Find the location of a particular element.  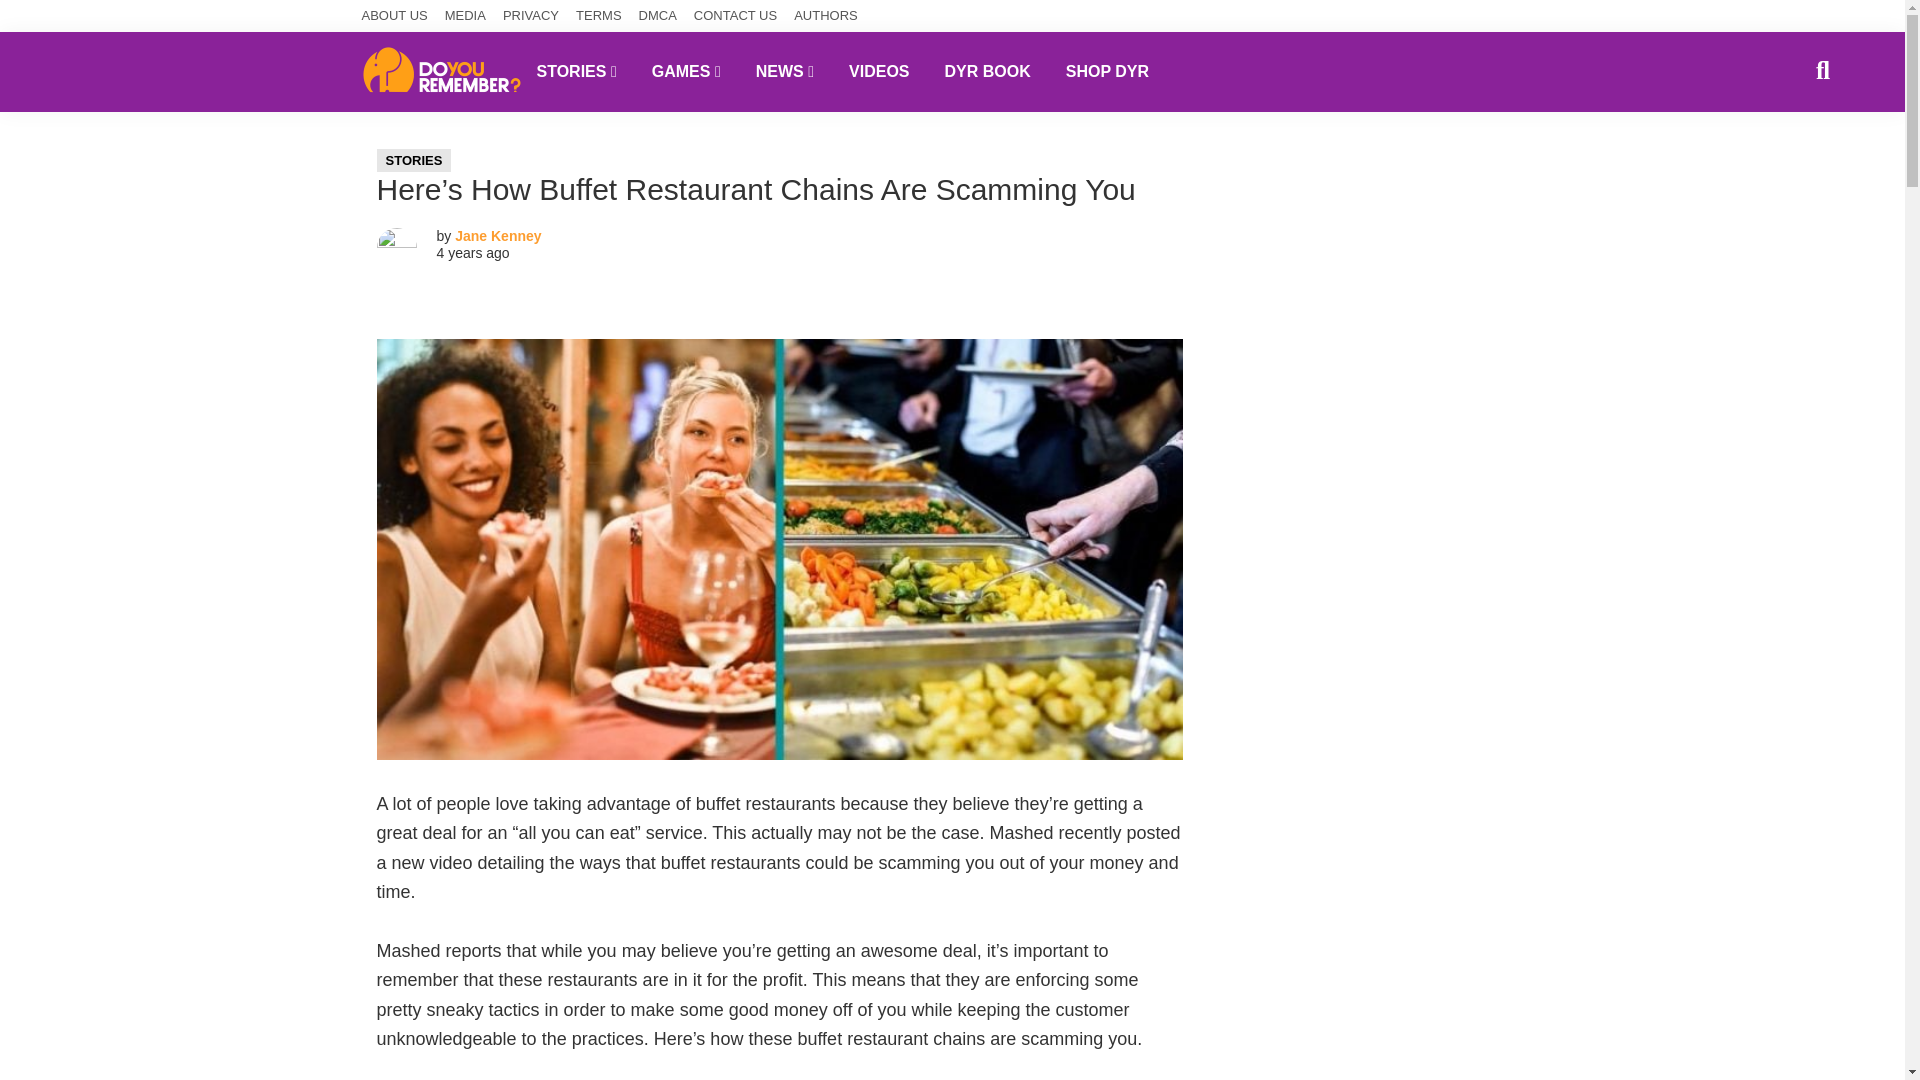

GAMES is located at coordinates (686, 71).